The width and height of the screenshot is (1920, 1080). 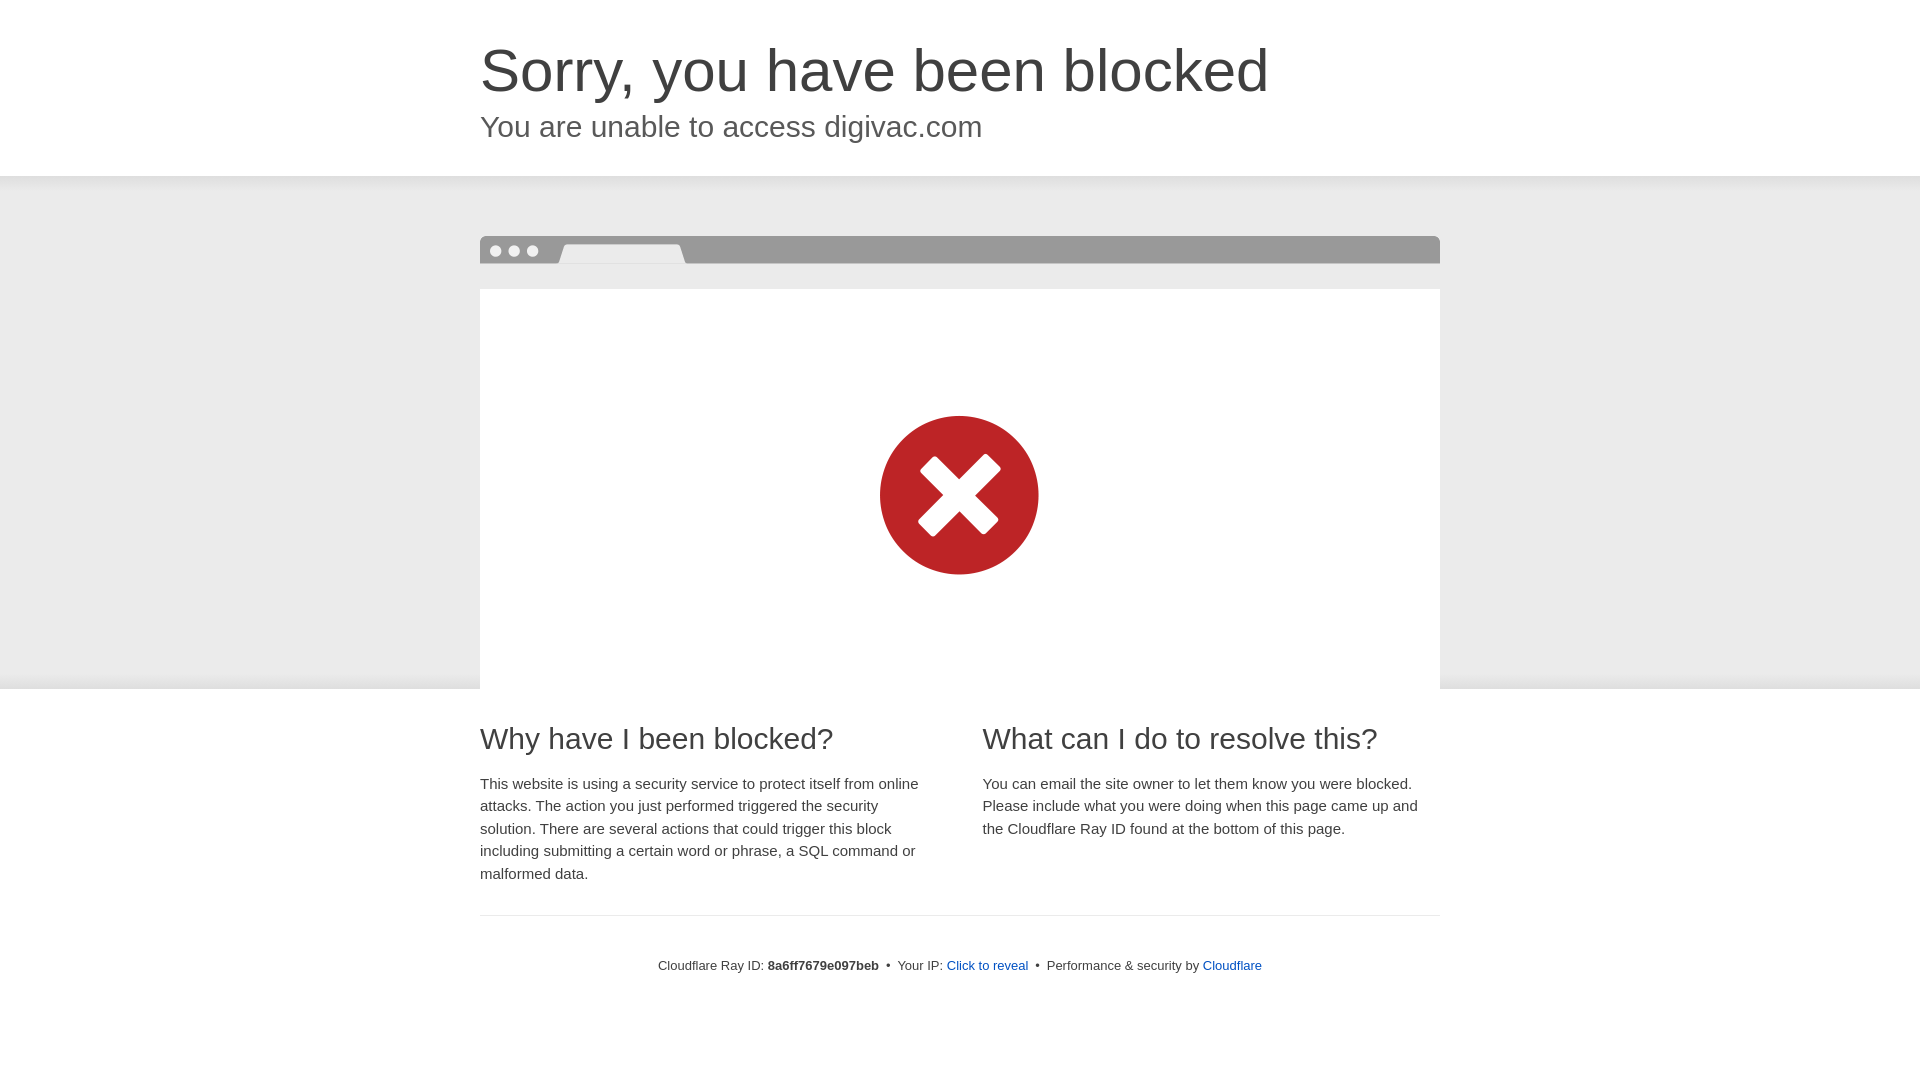 I want to click on Cloudflare, so click(x=1232, y=965).